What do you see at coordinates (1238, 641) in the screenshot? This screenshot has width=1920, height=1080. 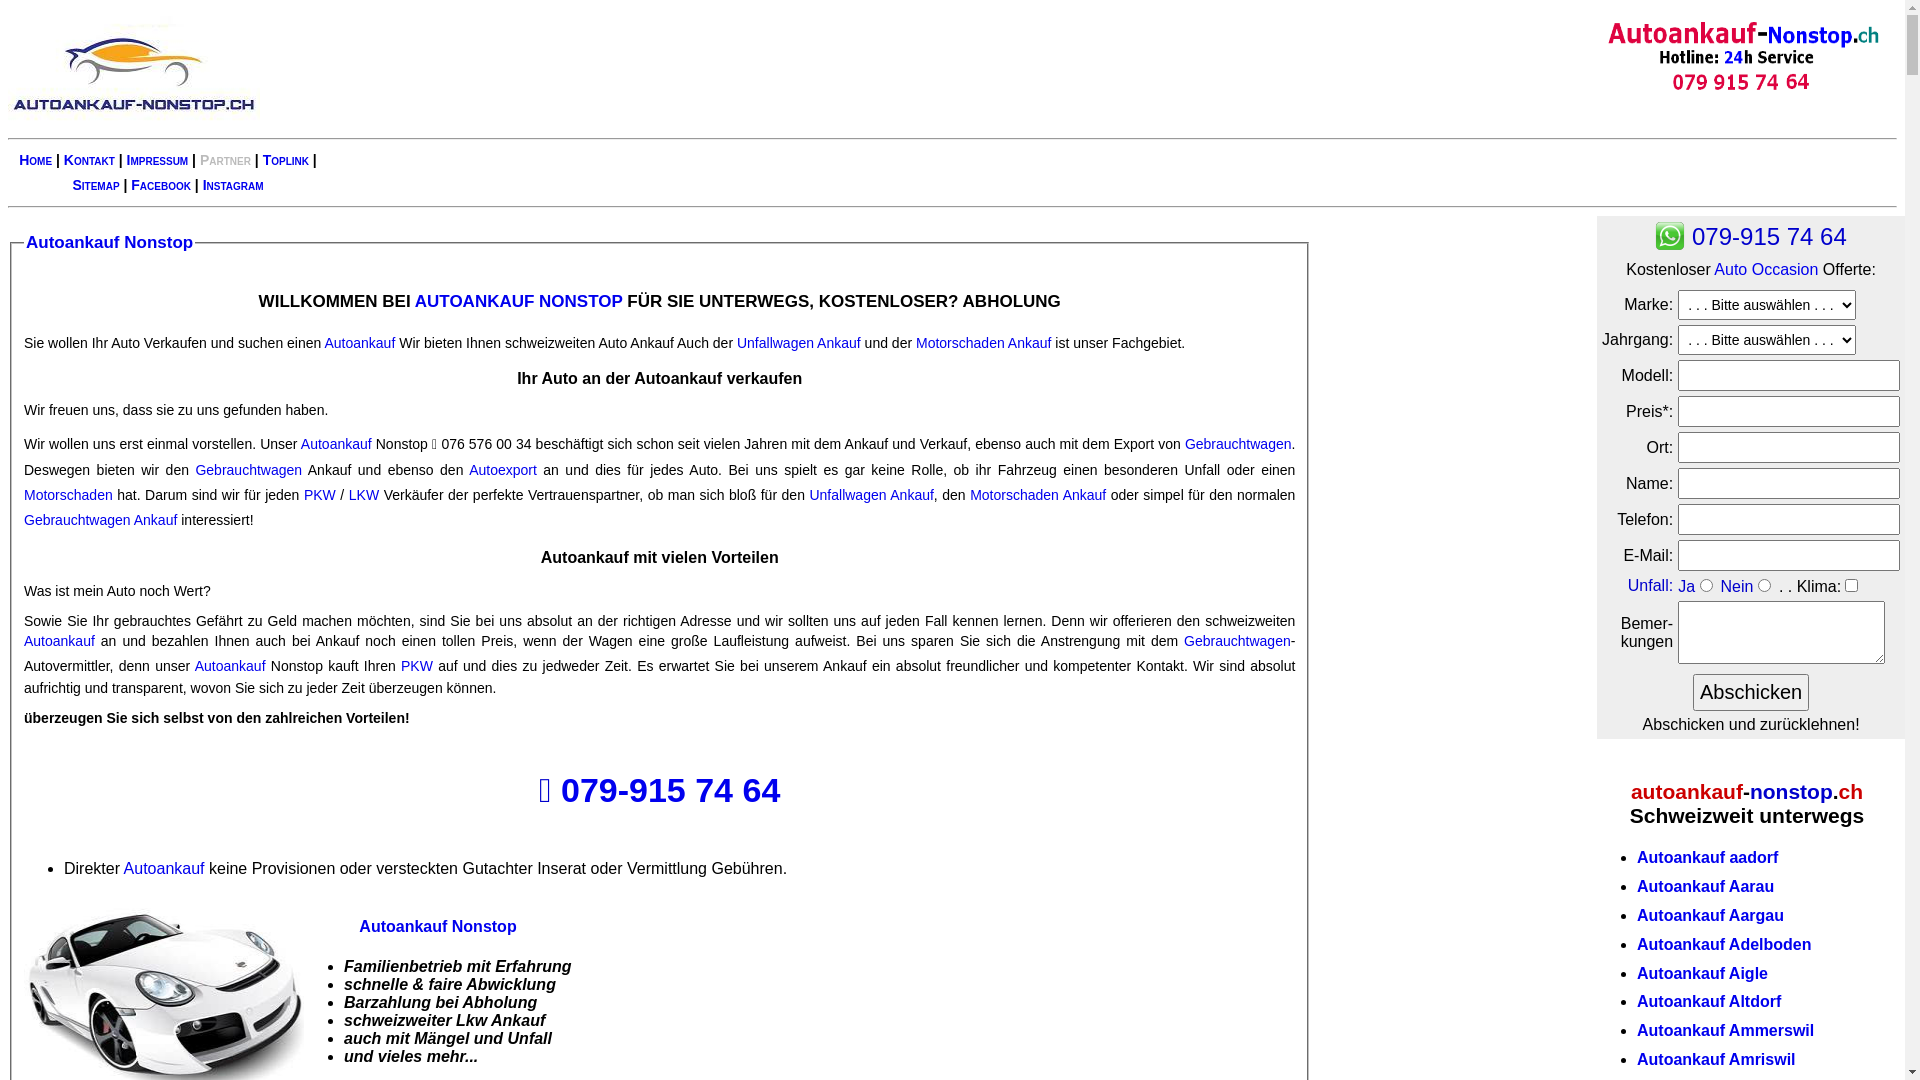 I see `Gebrauchtwagen` at bounding box center [1238, 641].